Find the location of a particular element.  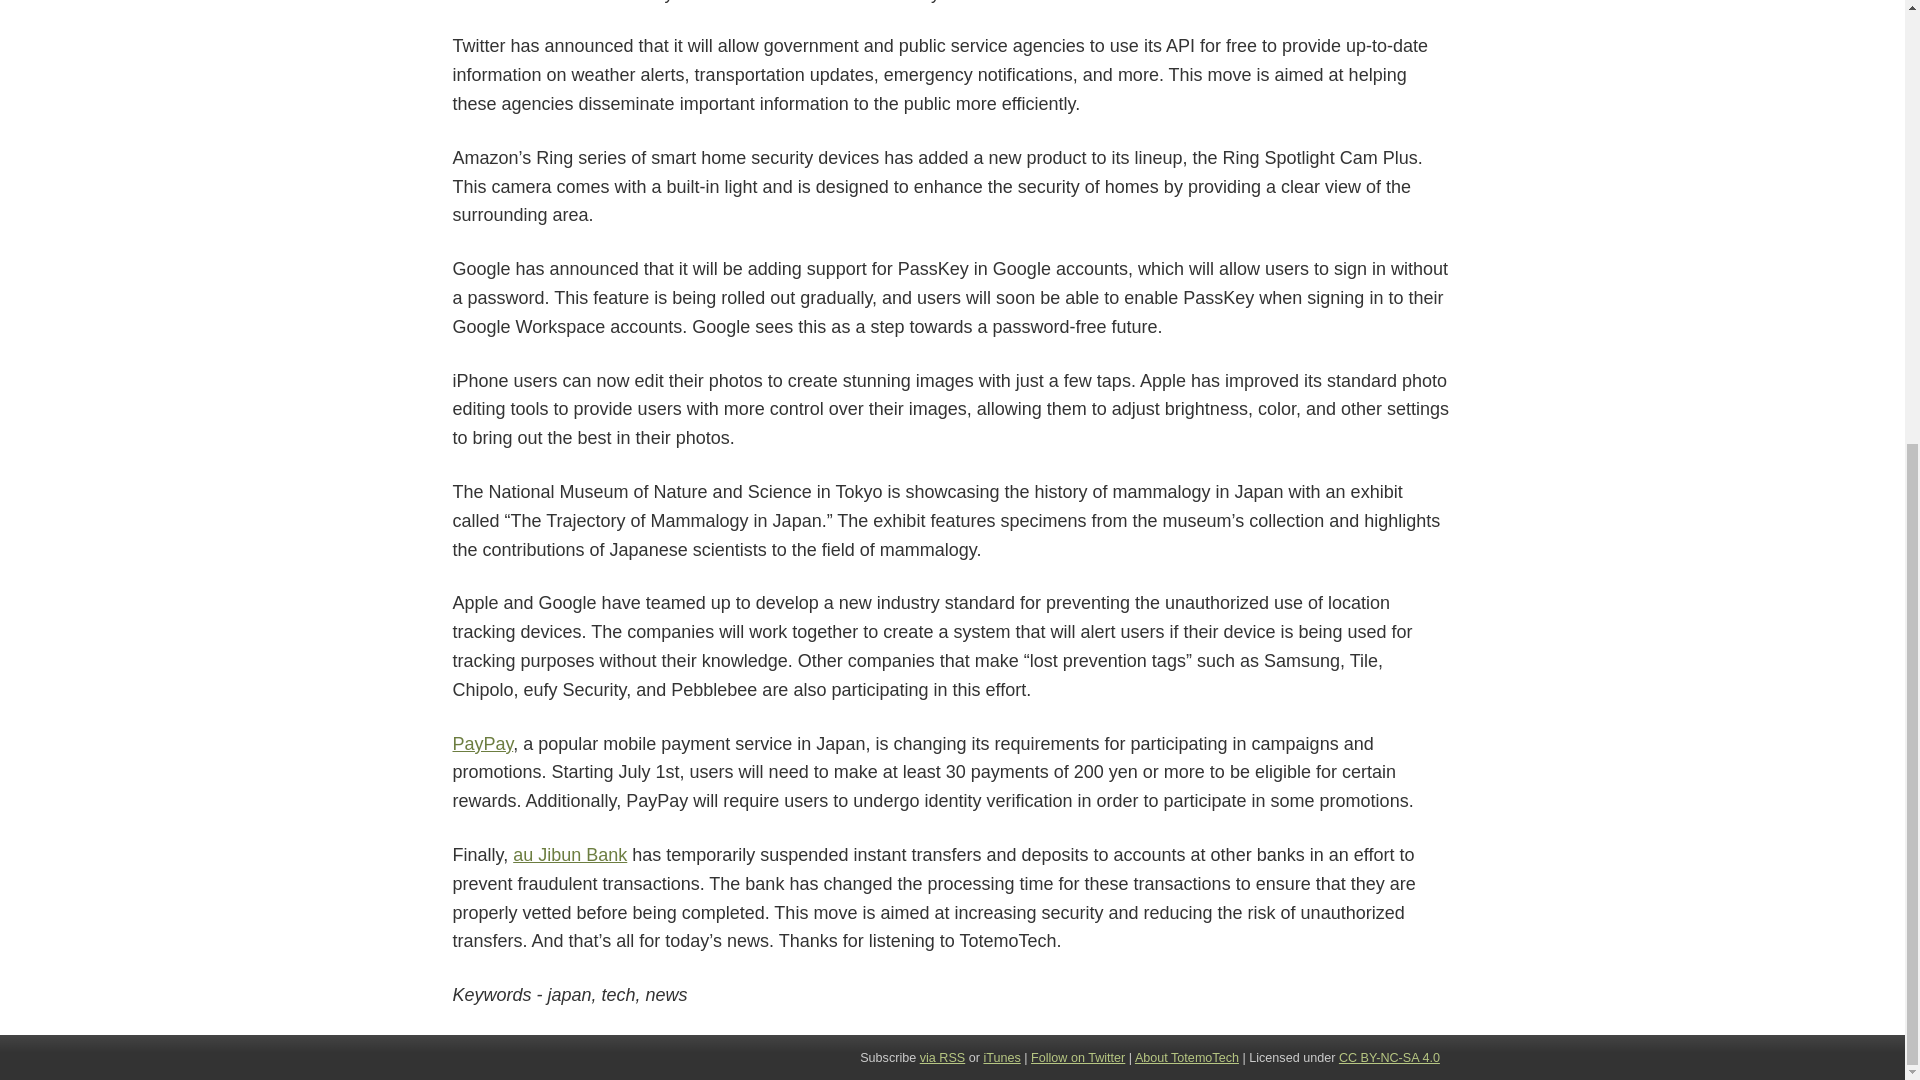

via RSS is located at coordinates (942, 1057).